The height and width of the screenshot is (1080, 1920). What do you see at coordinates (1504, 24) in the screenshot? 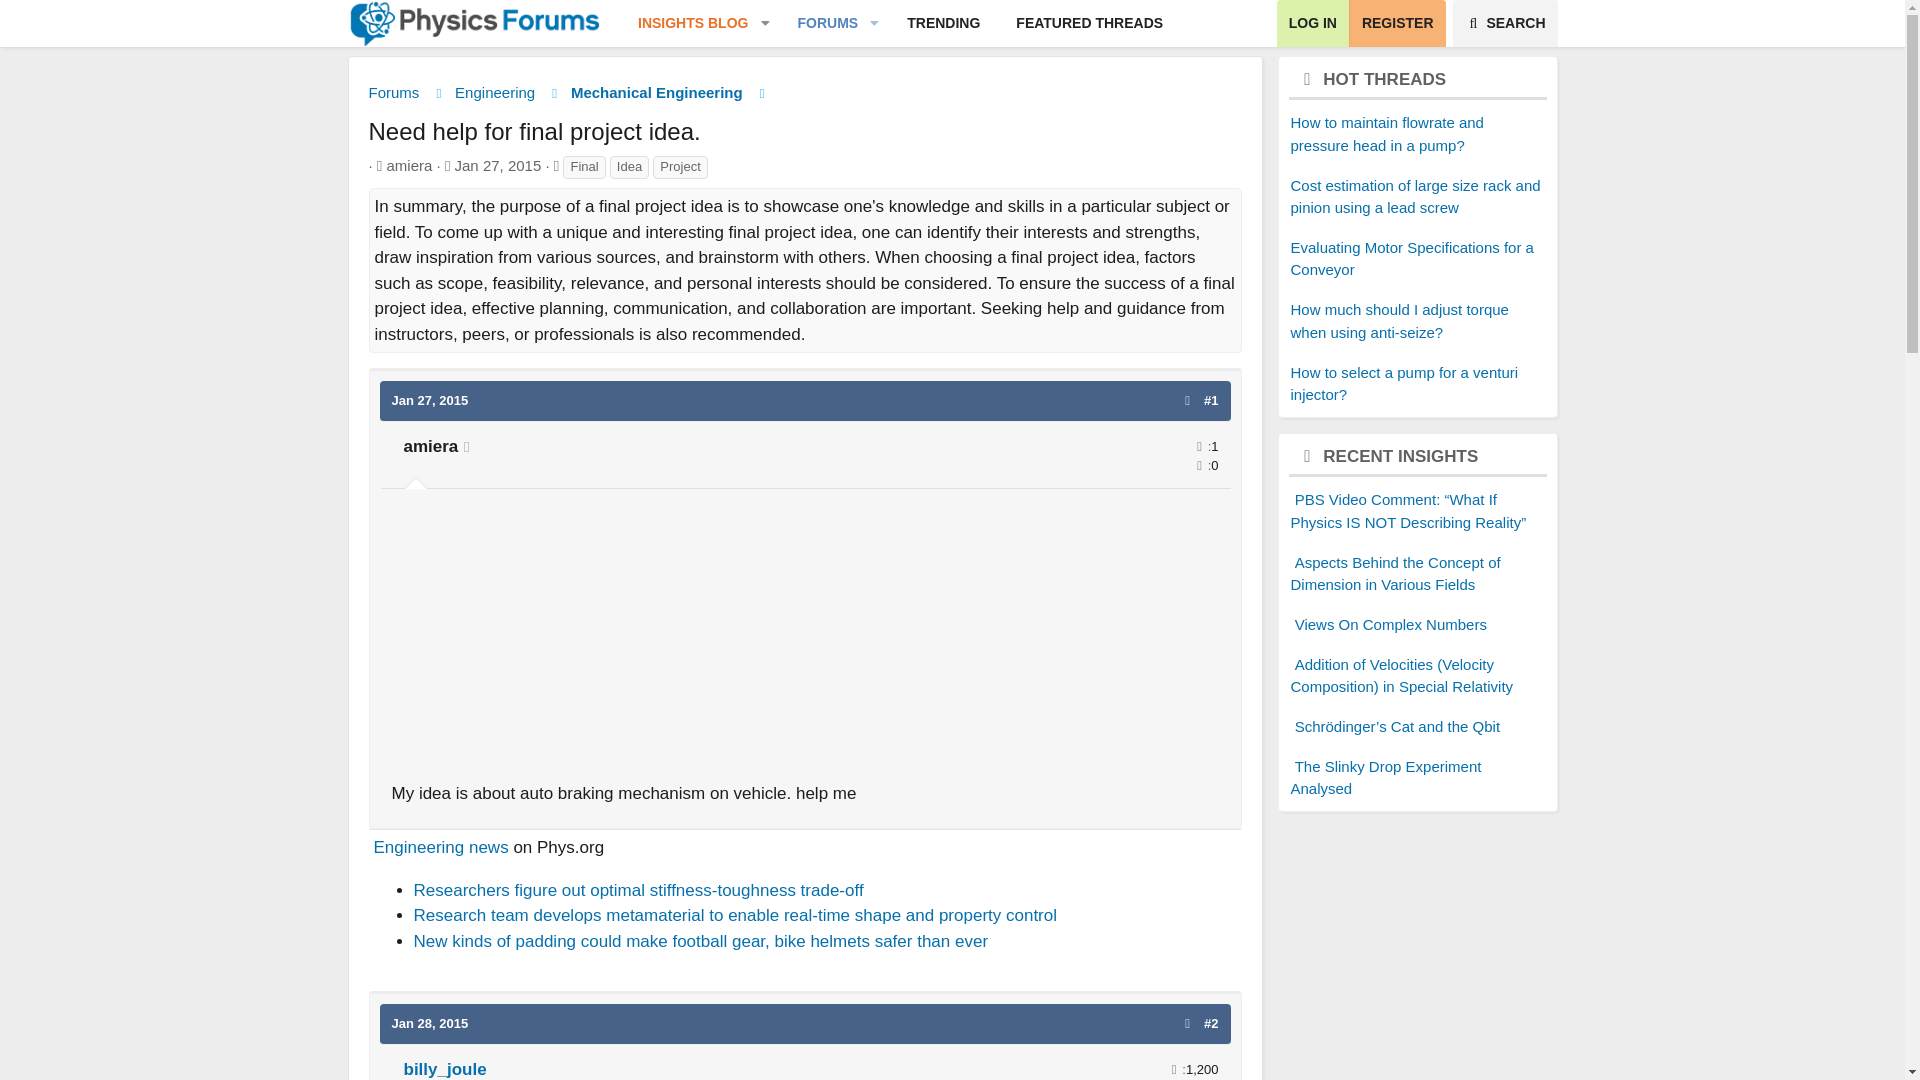
I see `Search` at bounding box center [1504, 24].